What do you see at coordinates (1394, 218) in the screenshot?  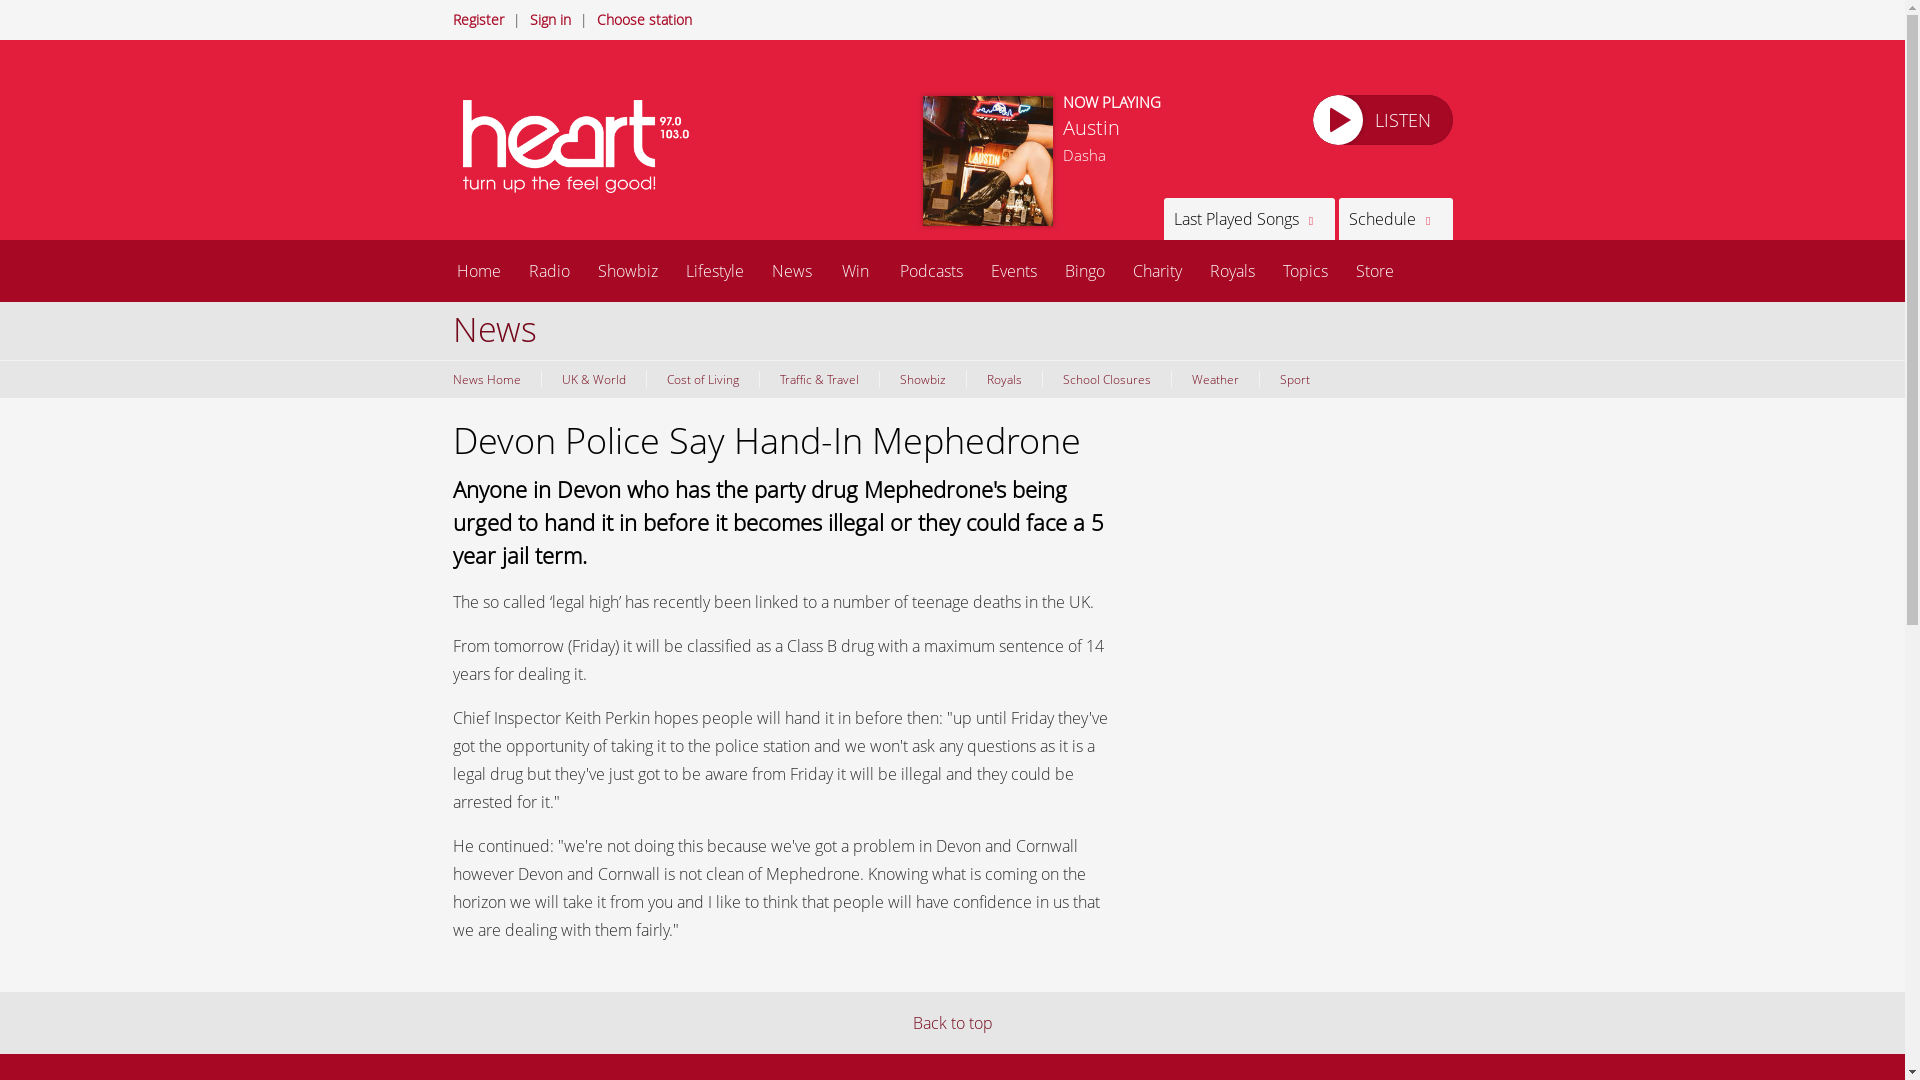 I see `Schedule` at bounding box center [1394, 218].